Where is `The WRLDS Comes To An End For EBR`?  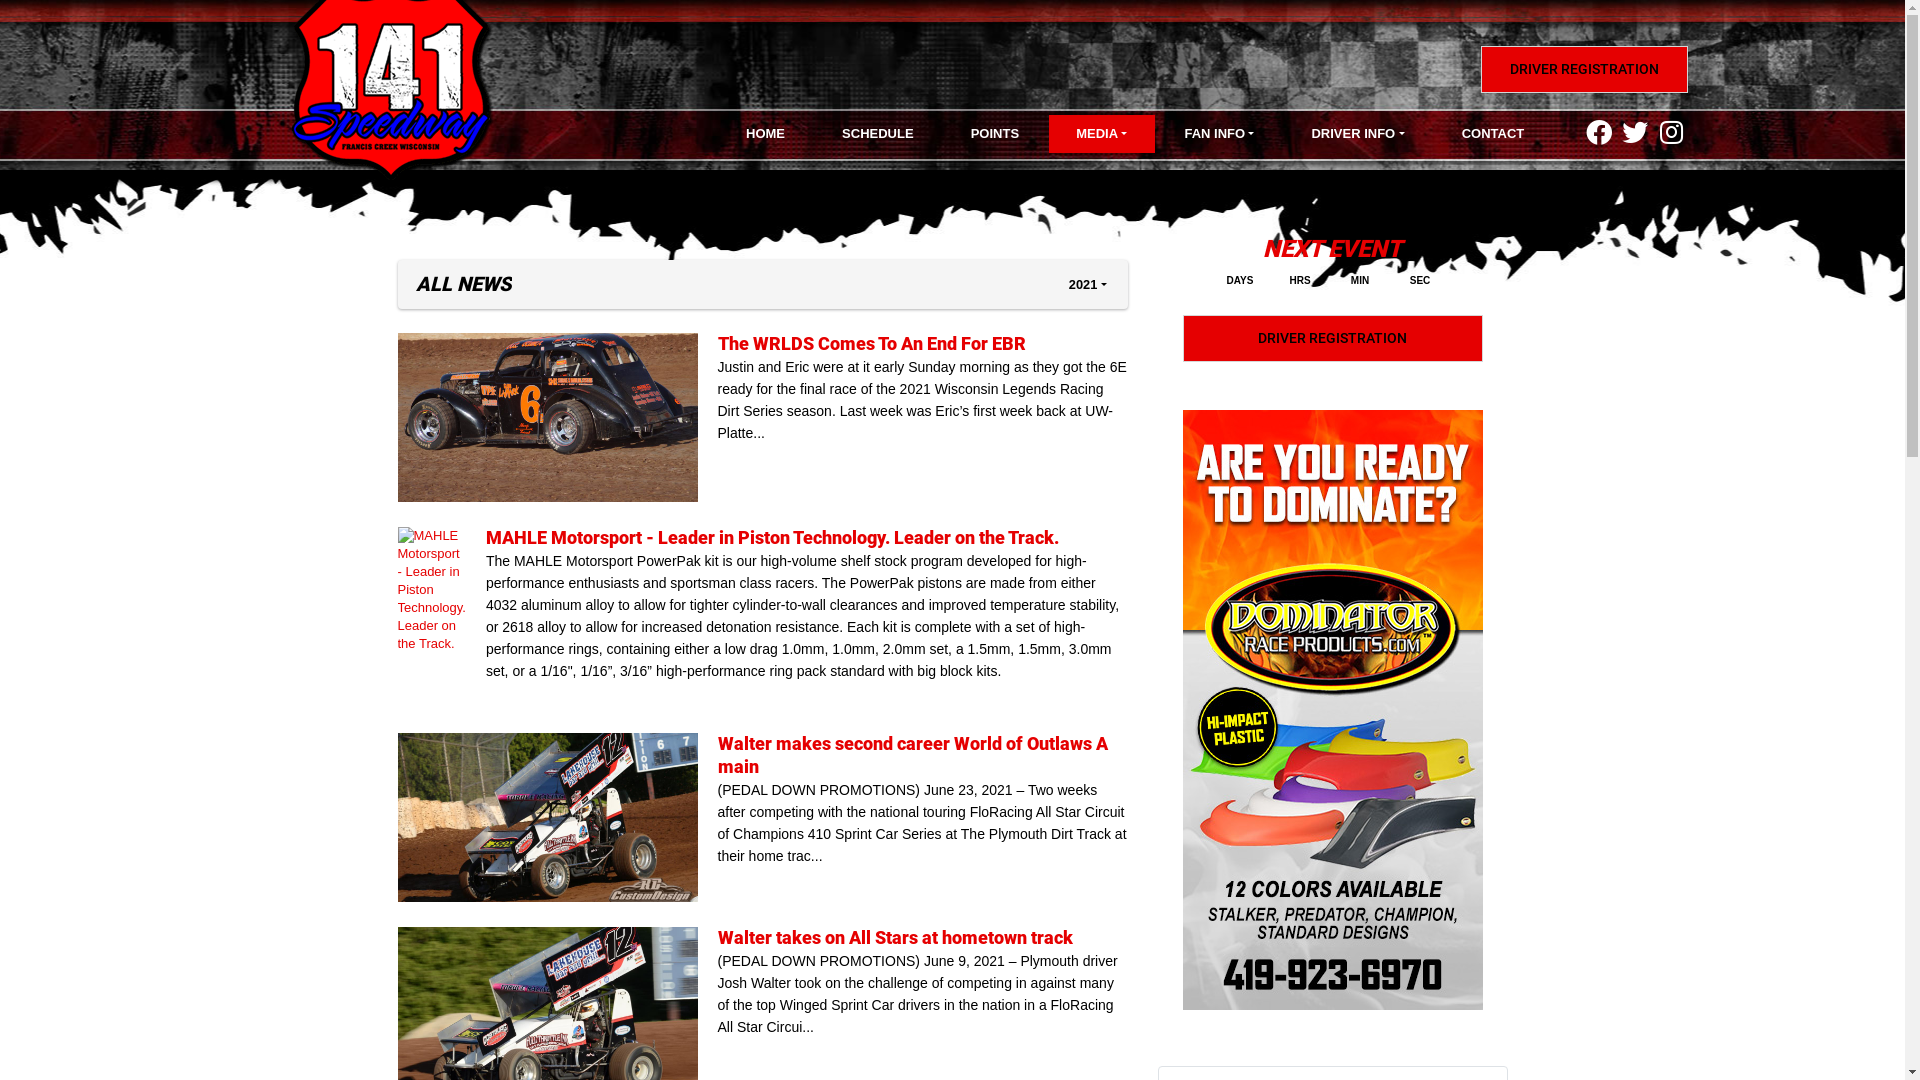
The WRLDS Comes To An End For EBR is located at coordinates (872, 344).